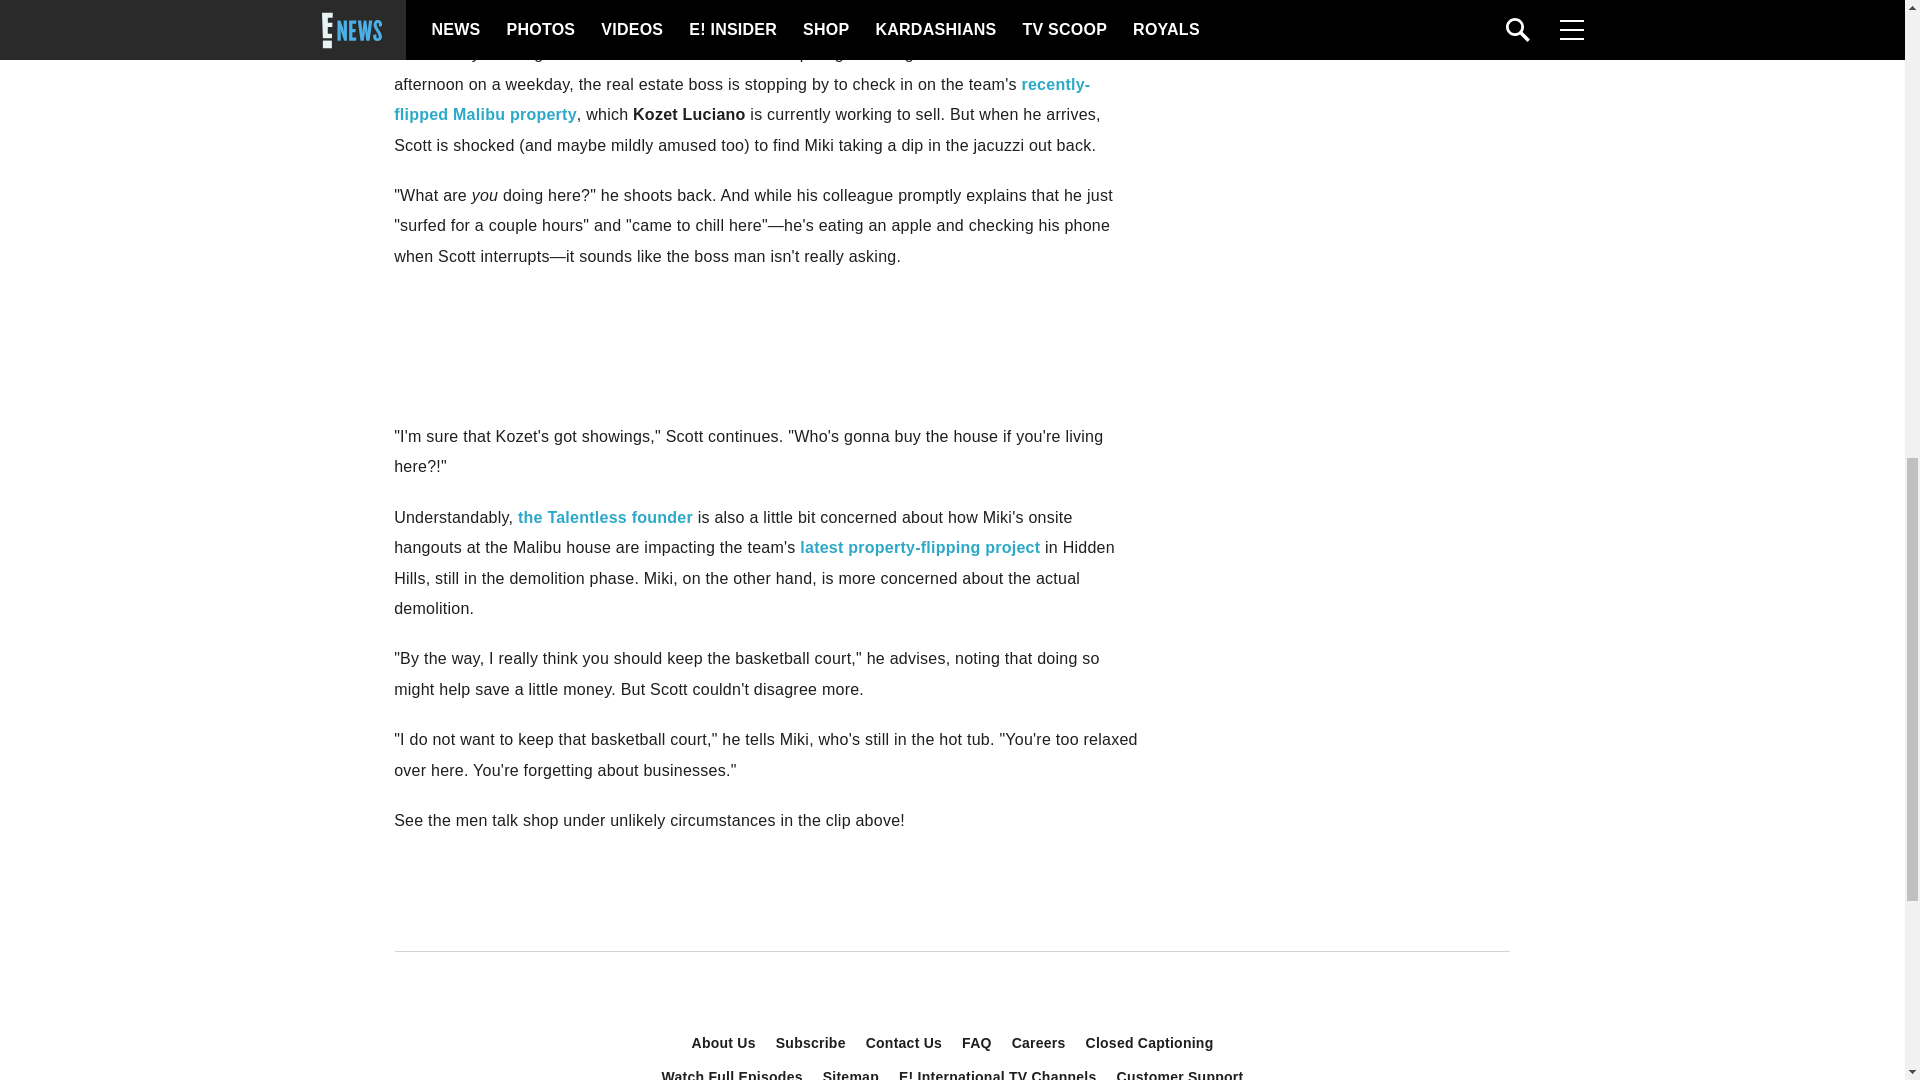  I want to click on latest property-flipping project, so click(920, 547).